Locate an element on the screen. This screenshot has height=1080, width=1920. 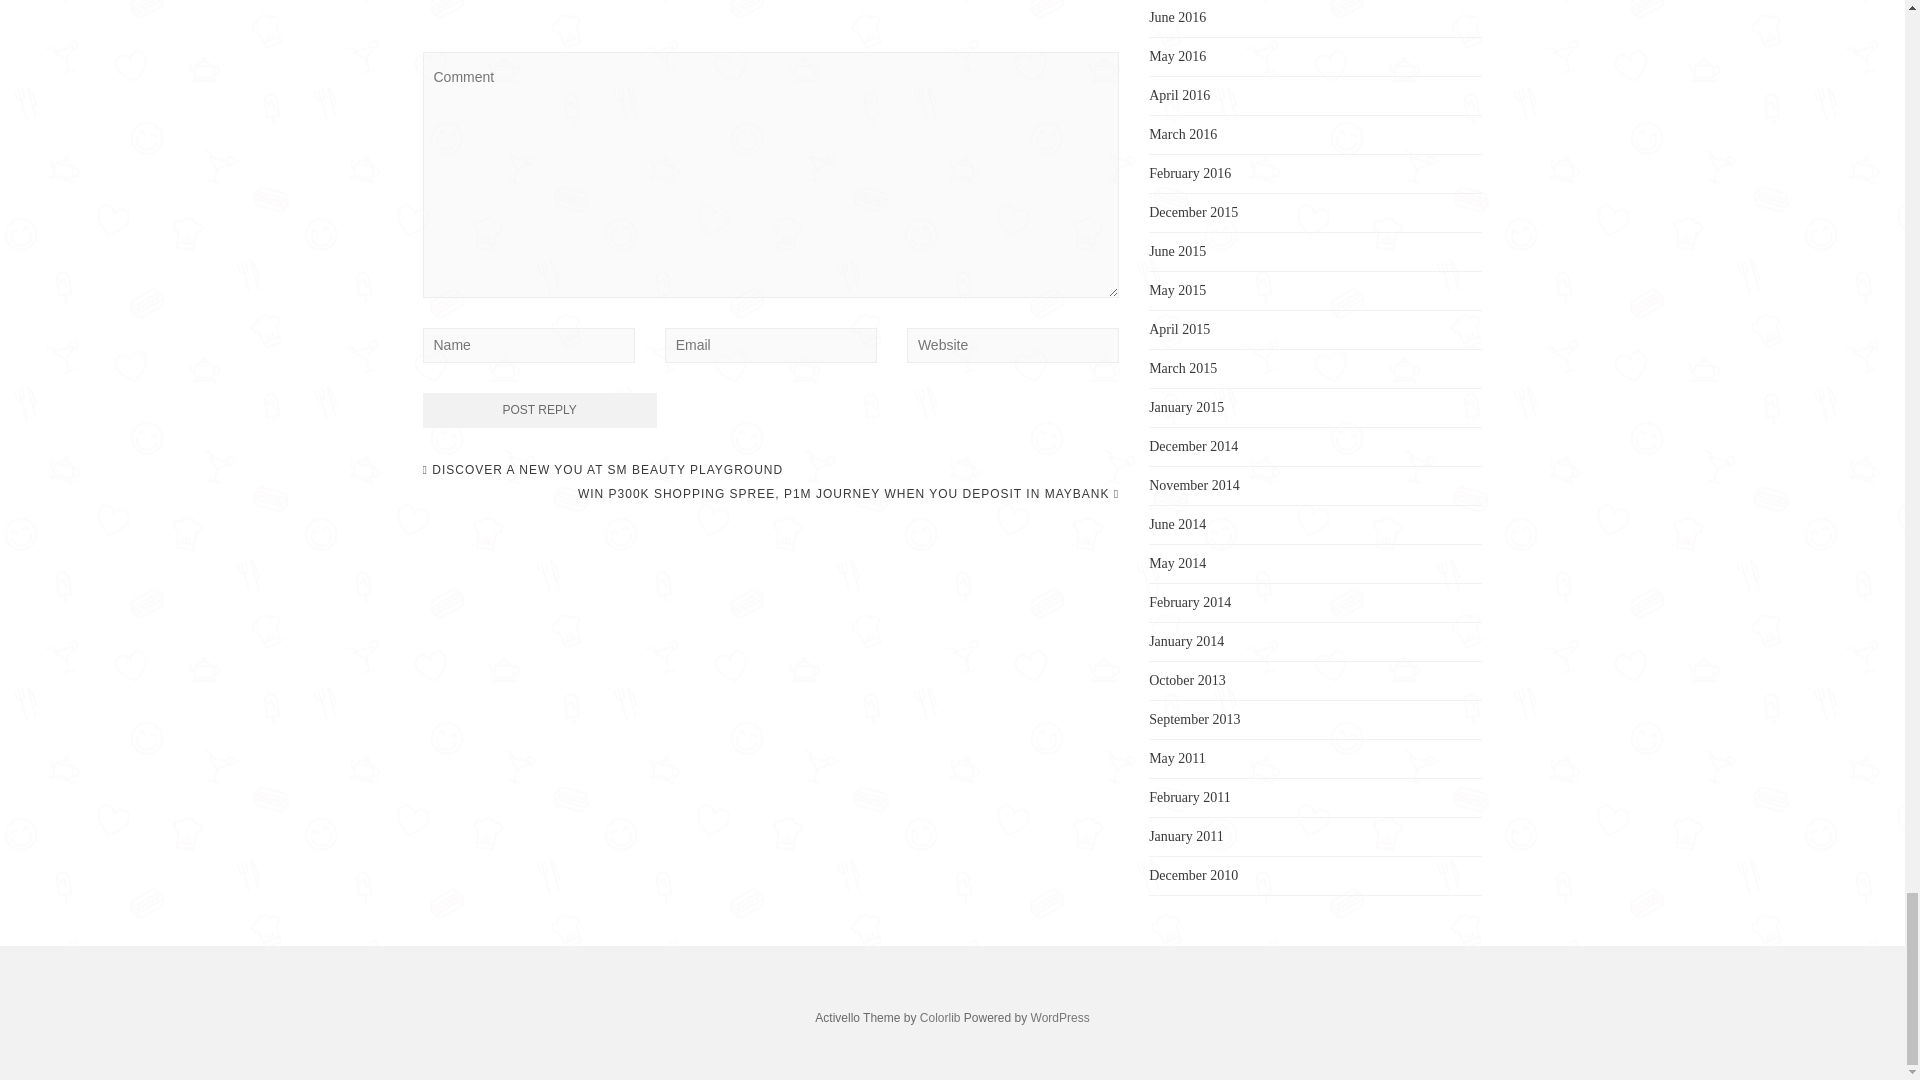
DISCOVER A NEW YOU AT SM BEAUTY PLAYGROUND is located at coordinates (602, 469).